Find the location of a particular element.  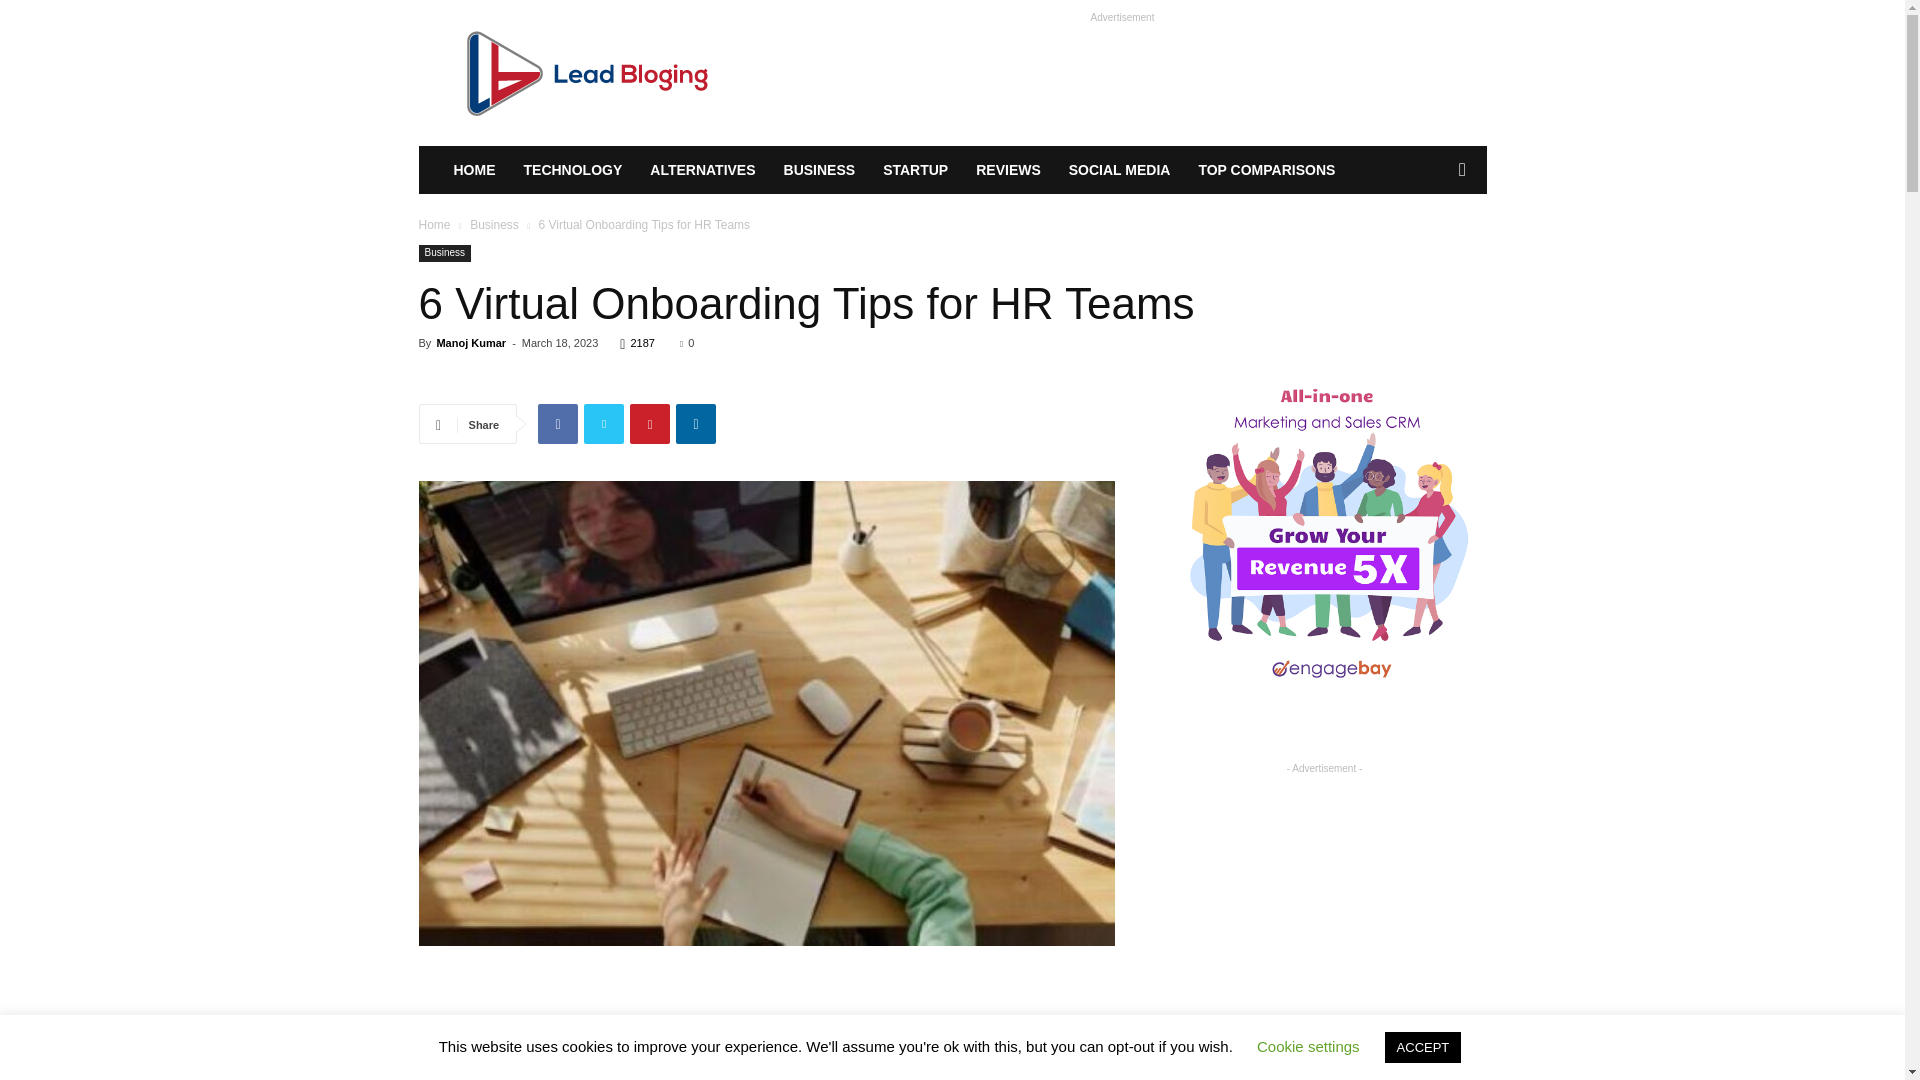

Advertisement is located at coordinates (1122, 72).